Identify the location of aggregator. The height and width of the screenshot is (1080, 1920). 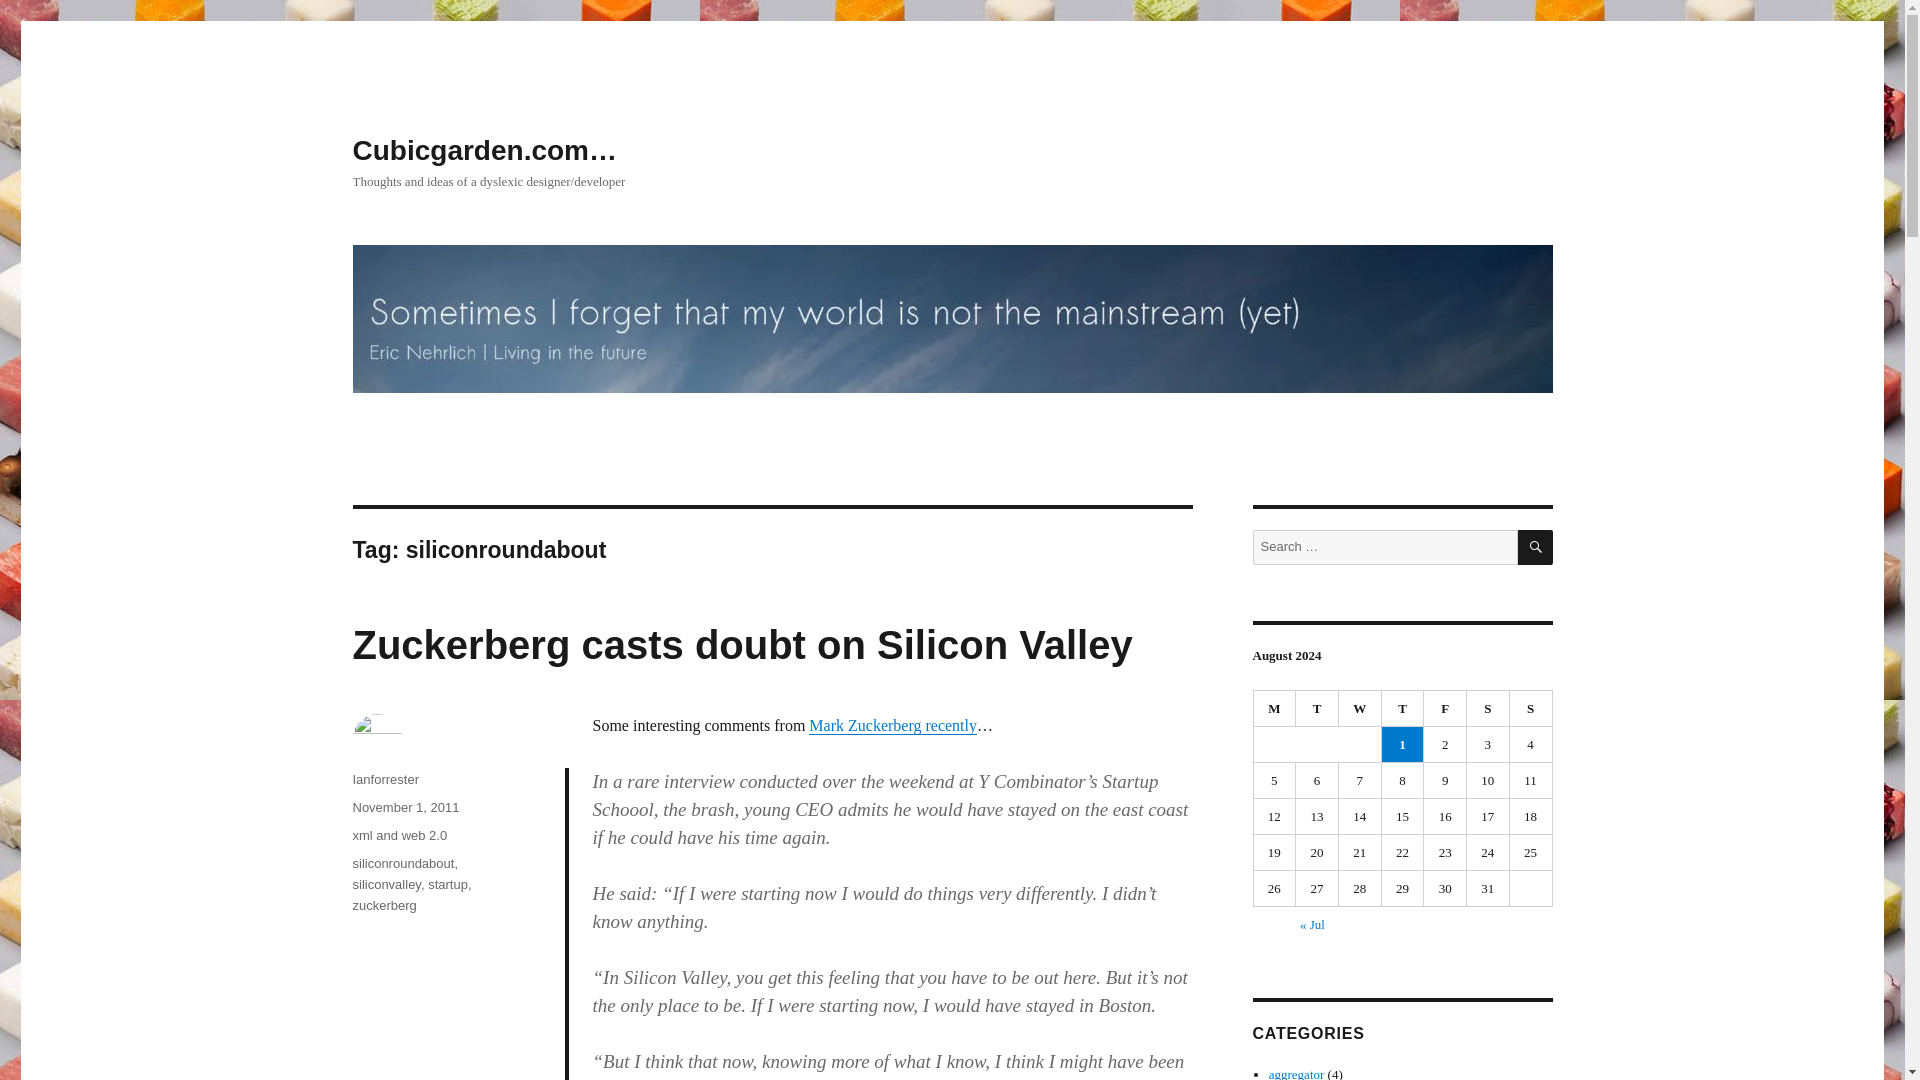
(1296, 1074).